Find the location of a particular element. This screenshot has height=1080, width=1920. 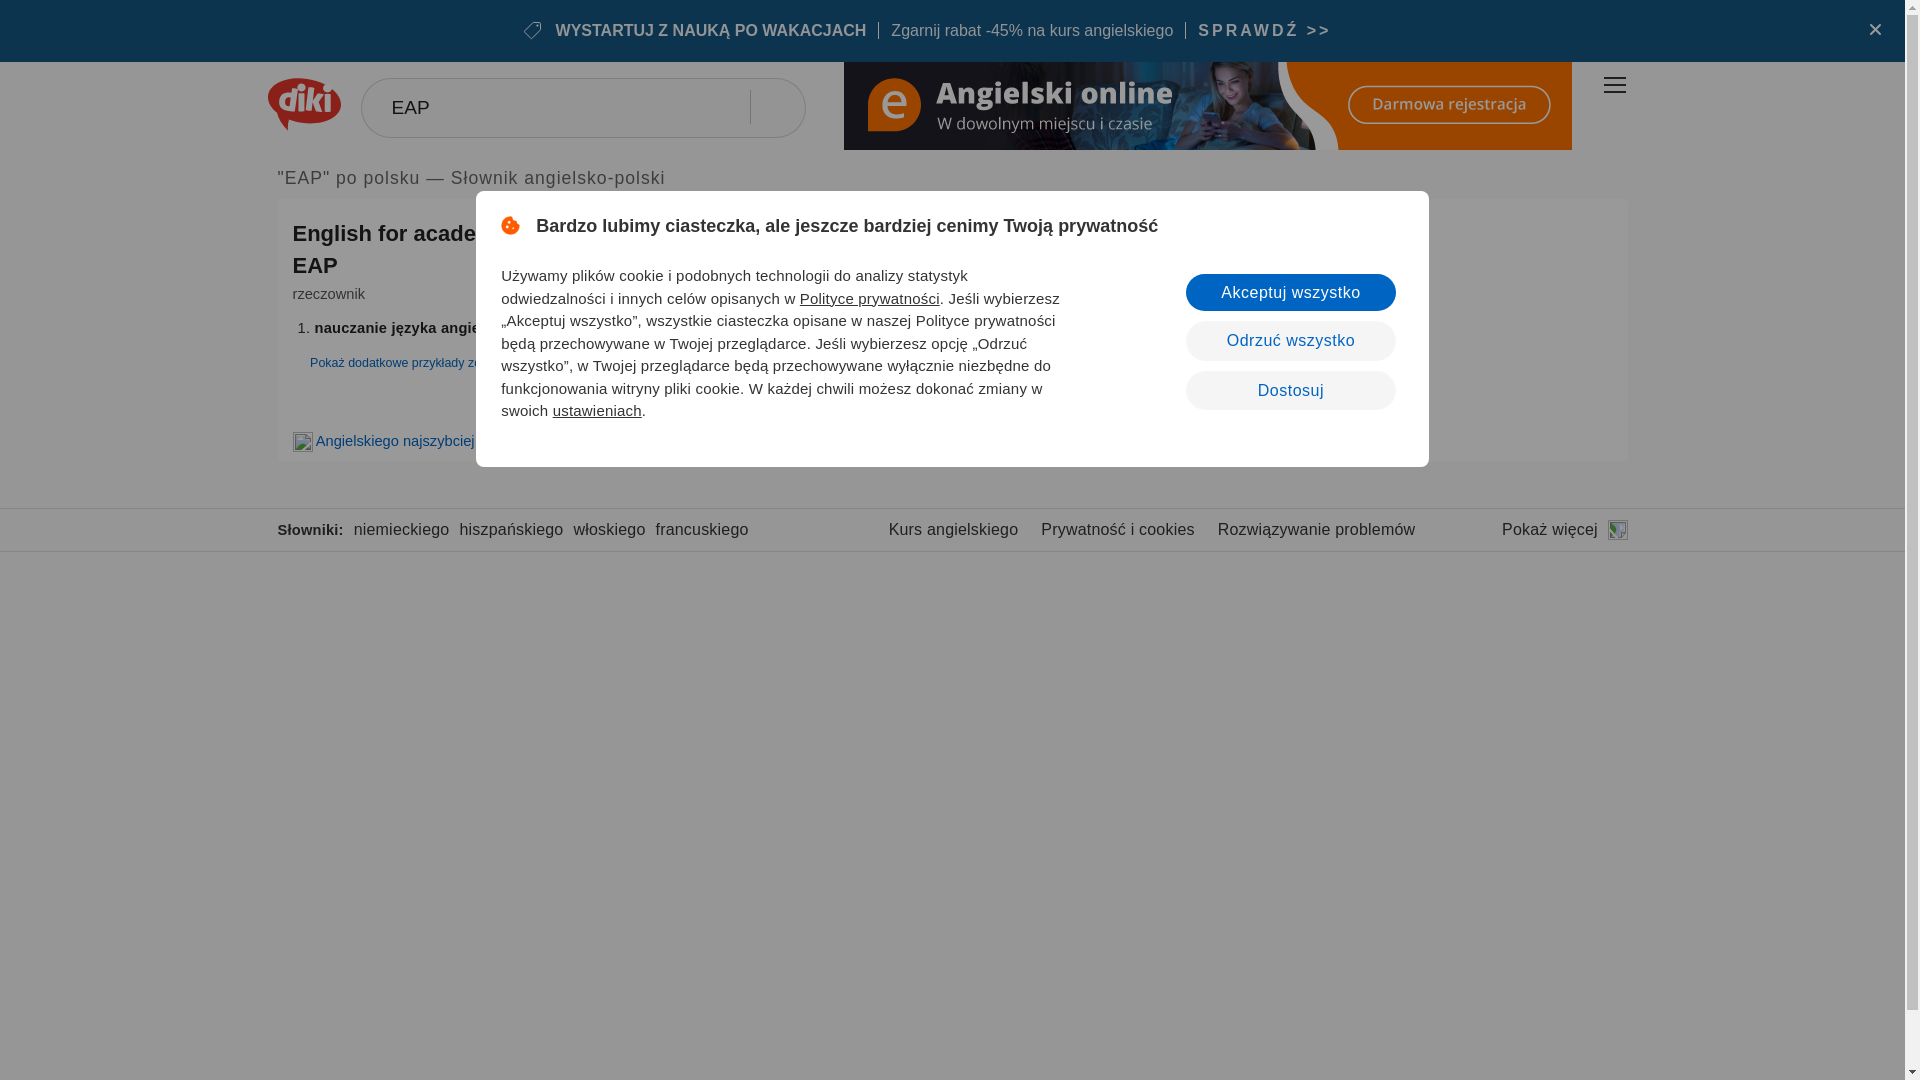

British English is located at coordinates (638, 236).